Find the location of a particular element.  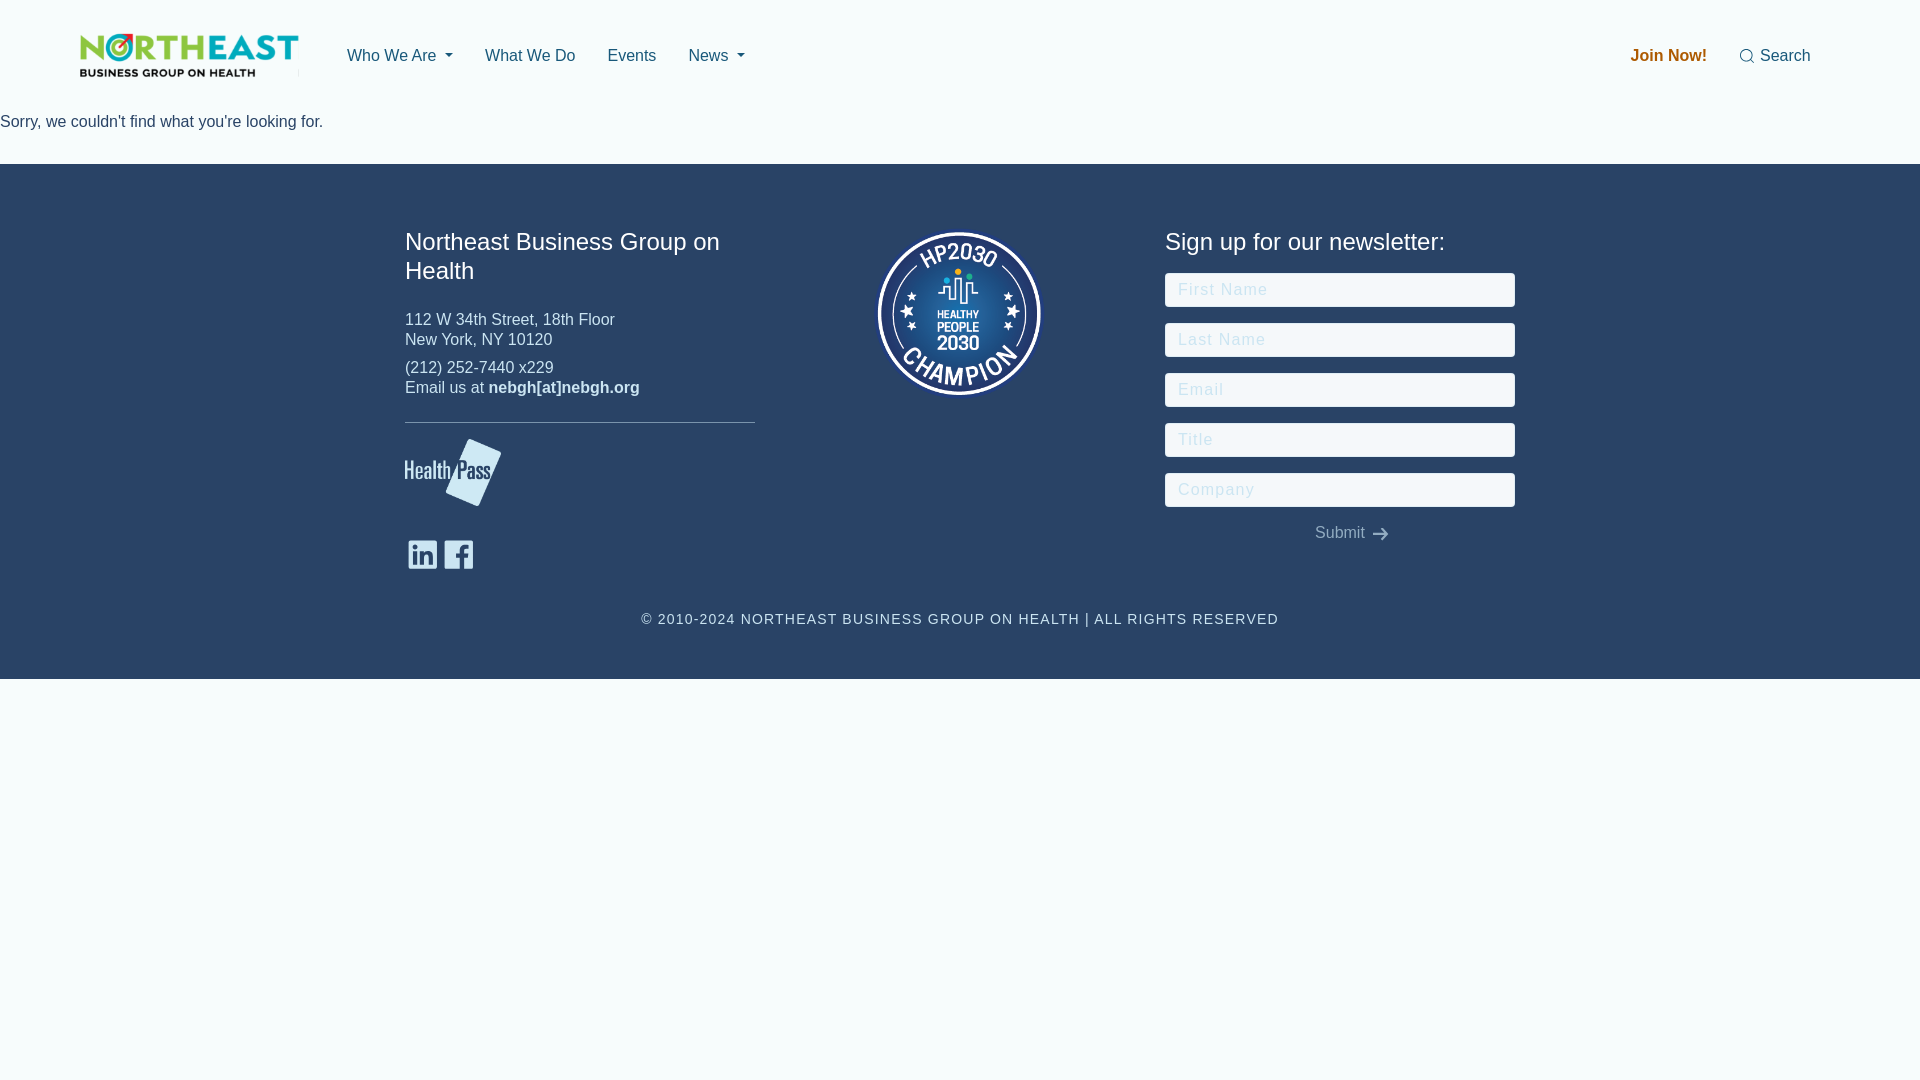

Join Now! is located at coordinates (1669, 56).